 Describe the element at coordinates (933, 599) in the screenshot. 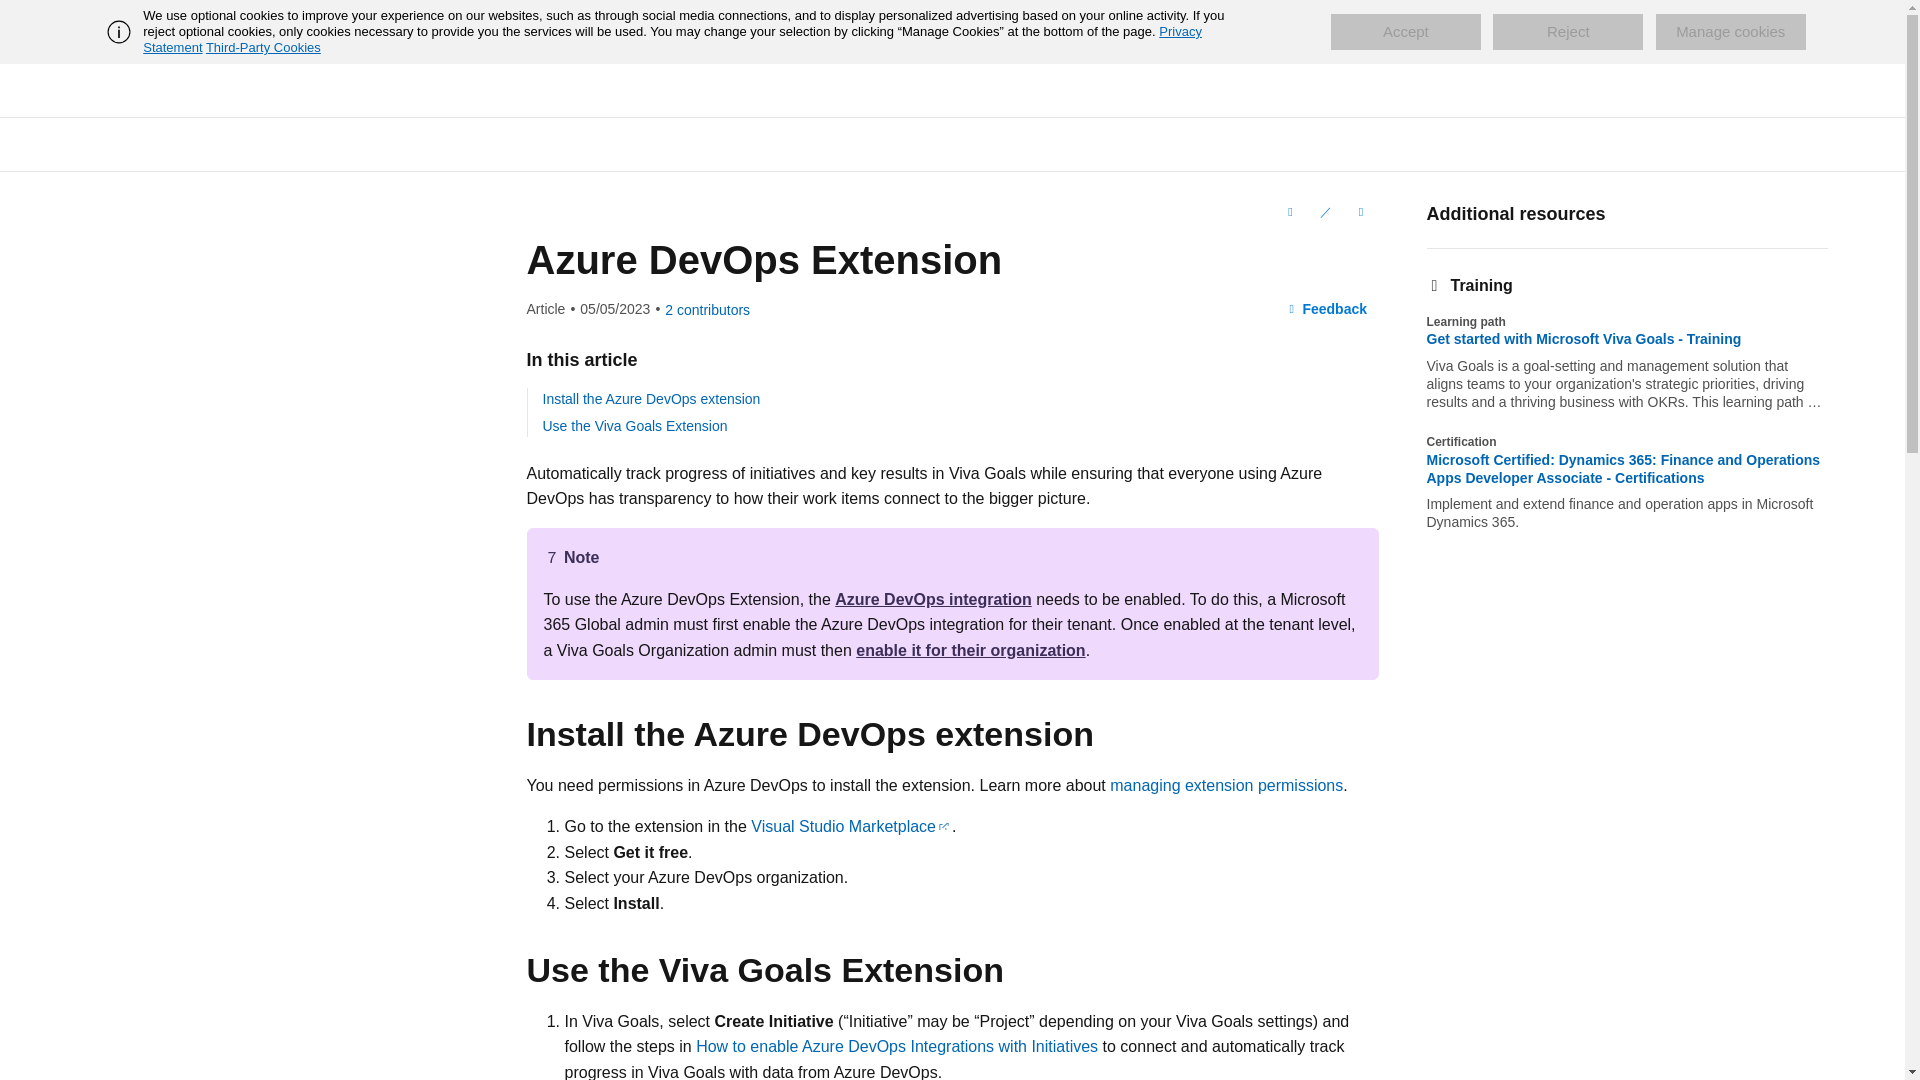

I see `Azure DevOps integration` at that location.